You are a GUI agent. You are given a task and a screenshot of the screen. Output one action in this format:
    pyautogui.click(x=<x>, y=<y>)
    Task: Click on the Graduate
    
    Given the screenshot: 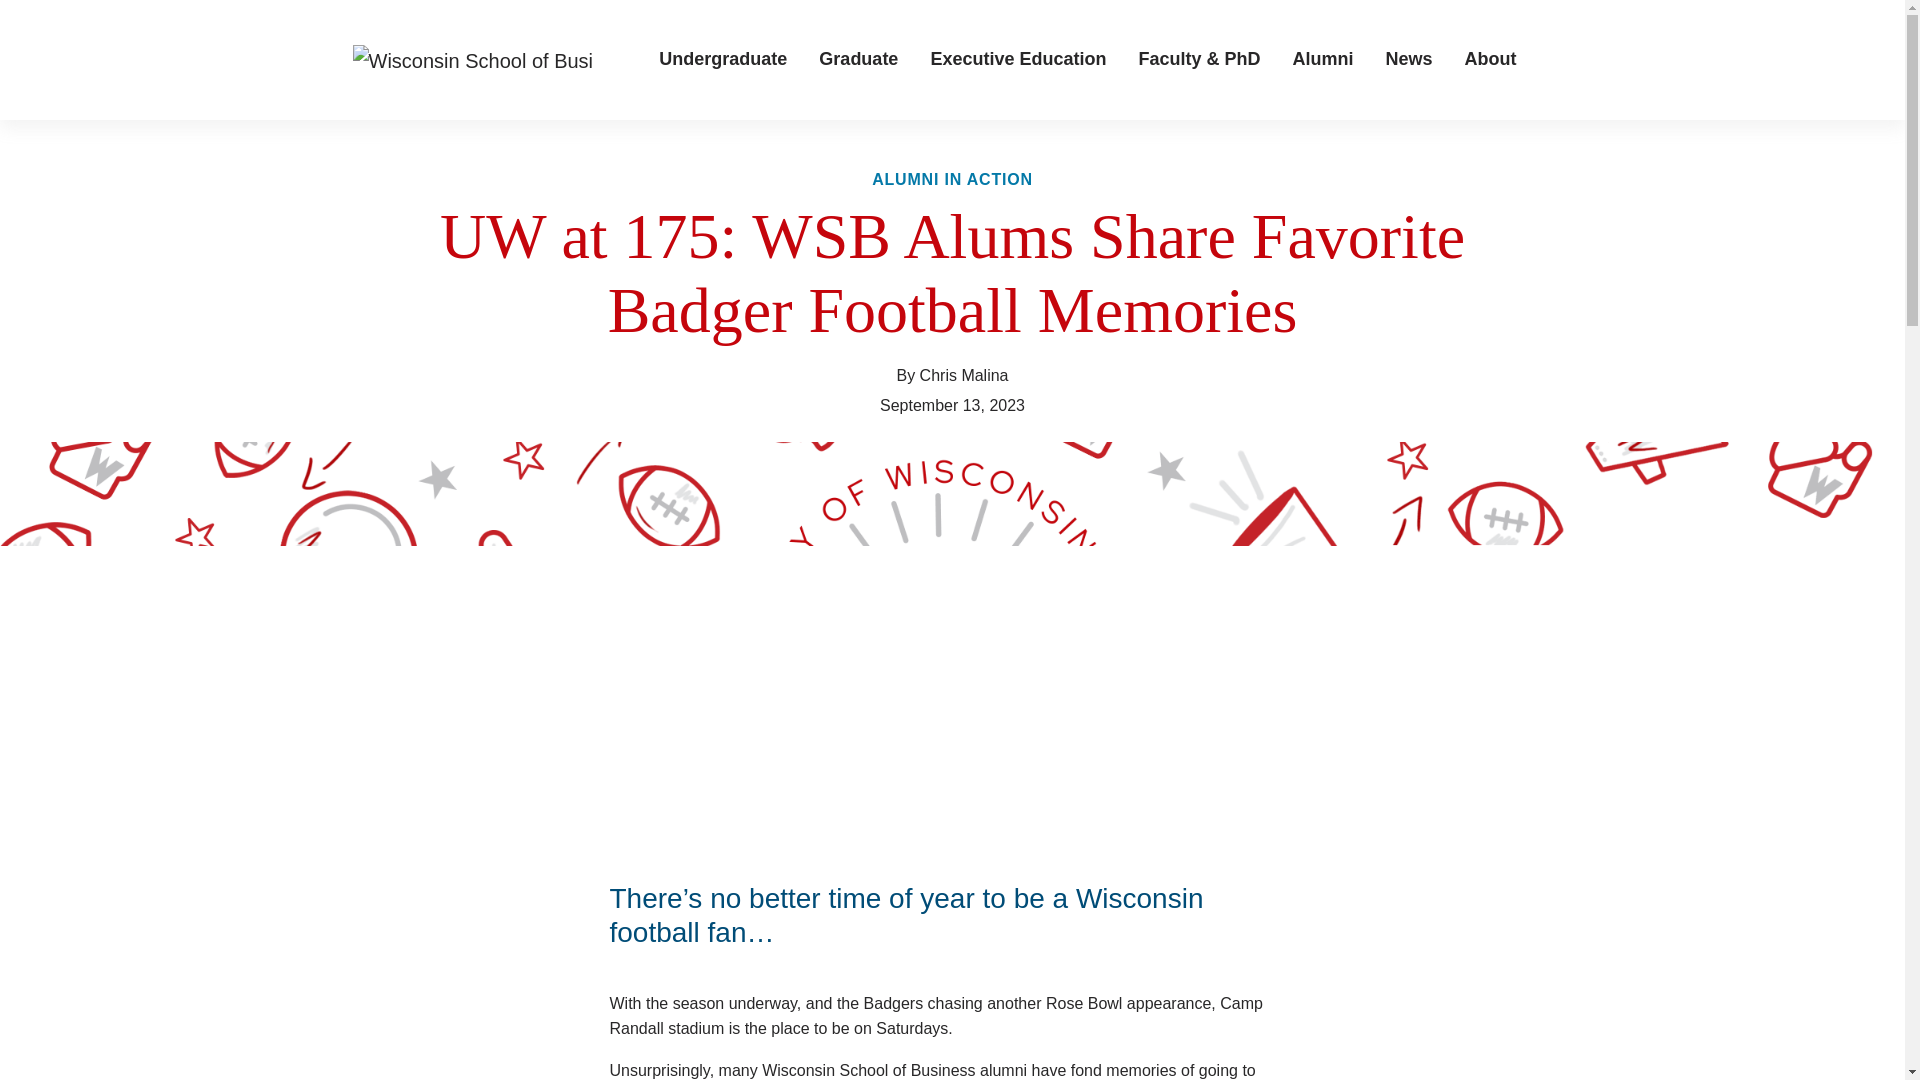 What is the action you would take?
    pyautogui.click(x=858, y=60)
    